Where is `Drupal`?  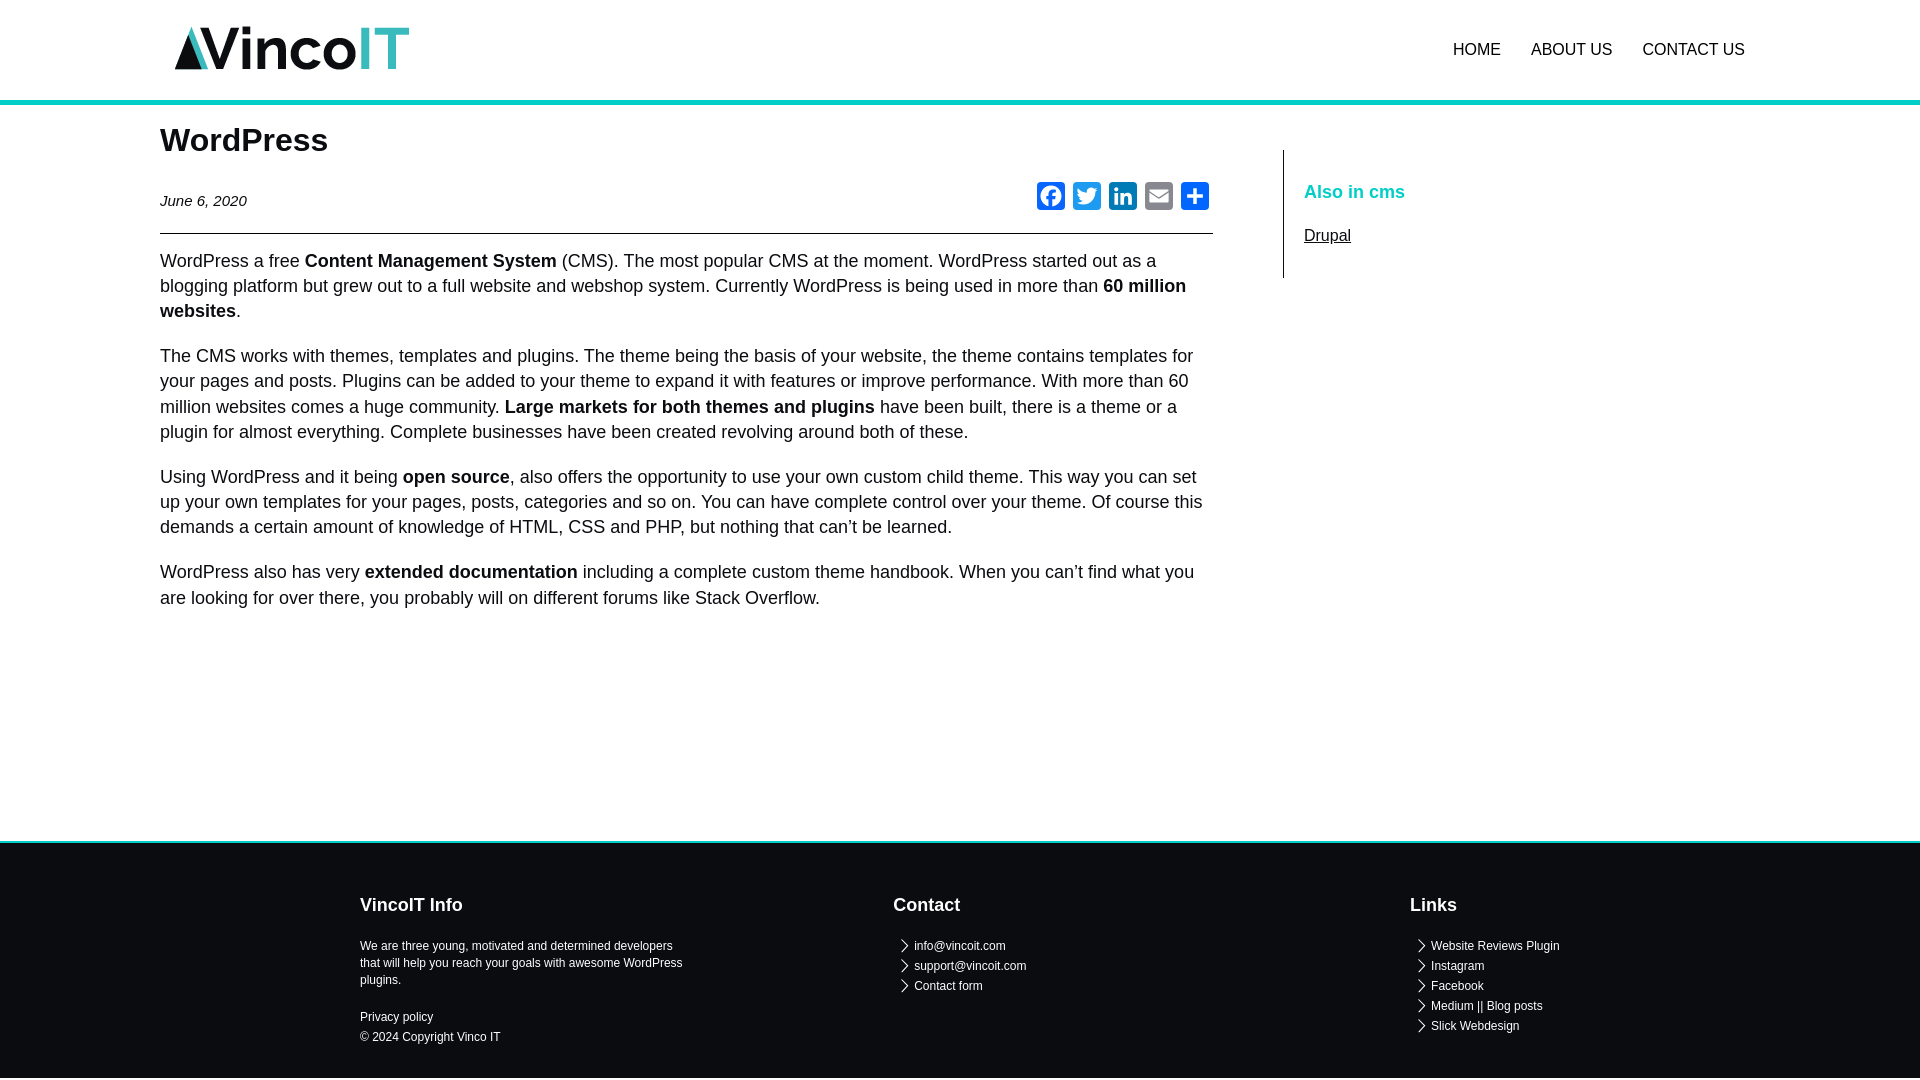 Drupal is located at coordinates (1354, 236).